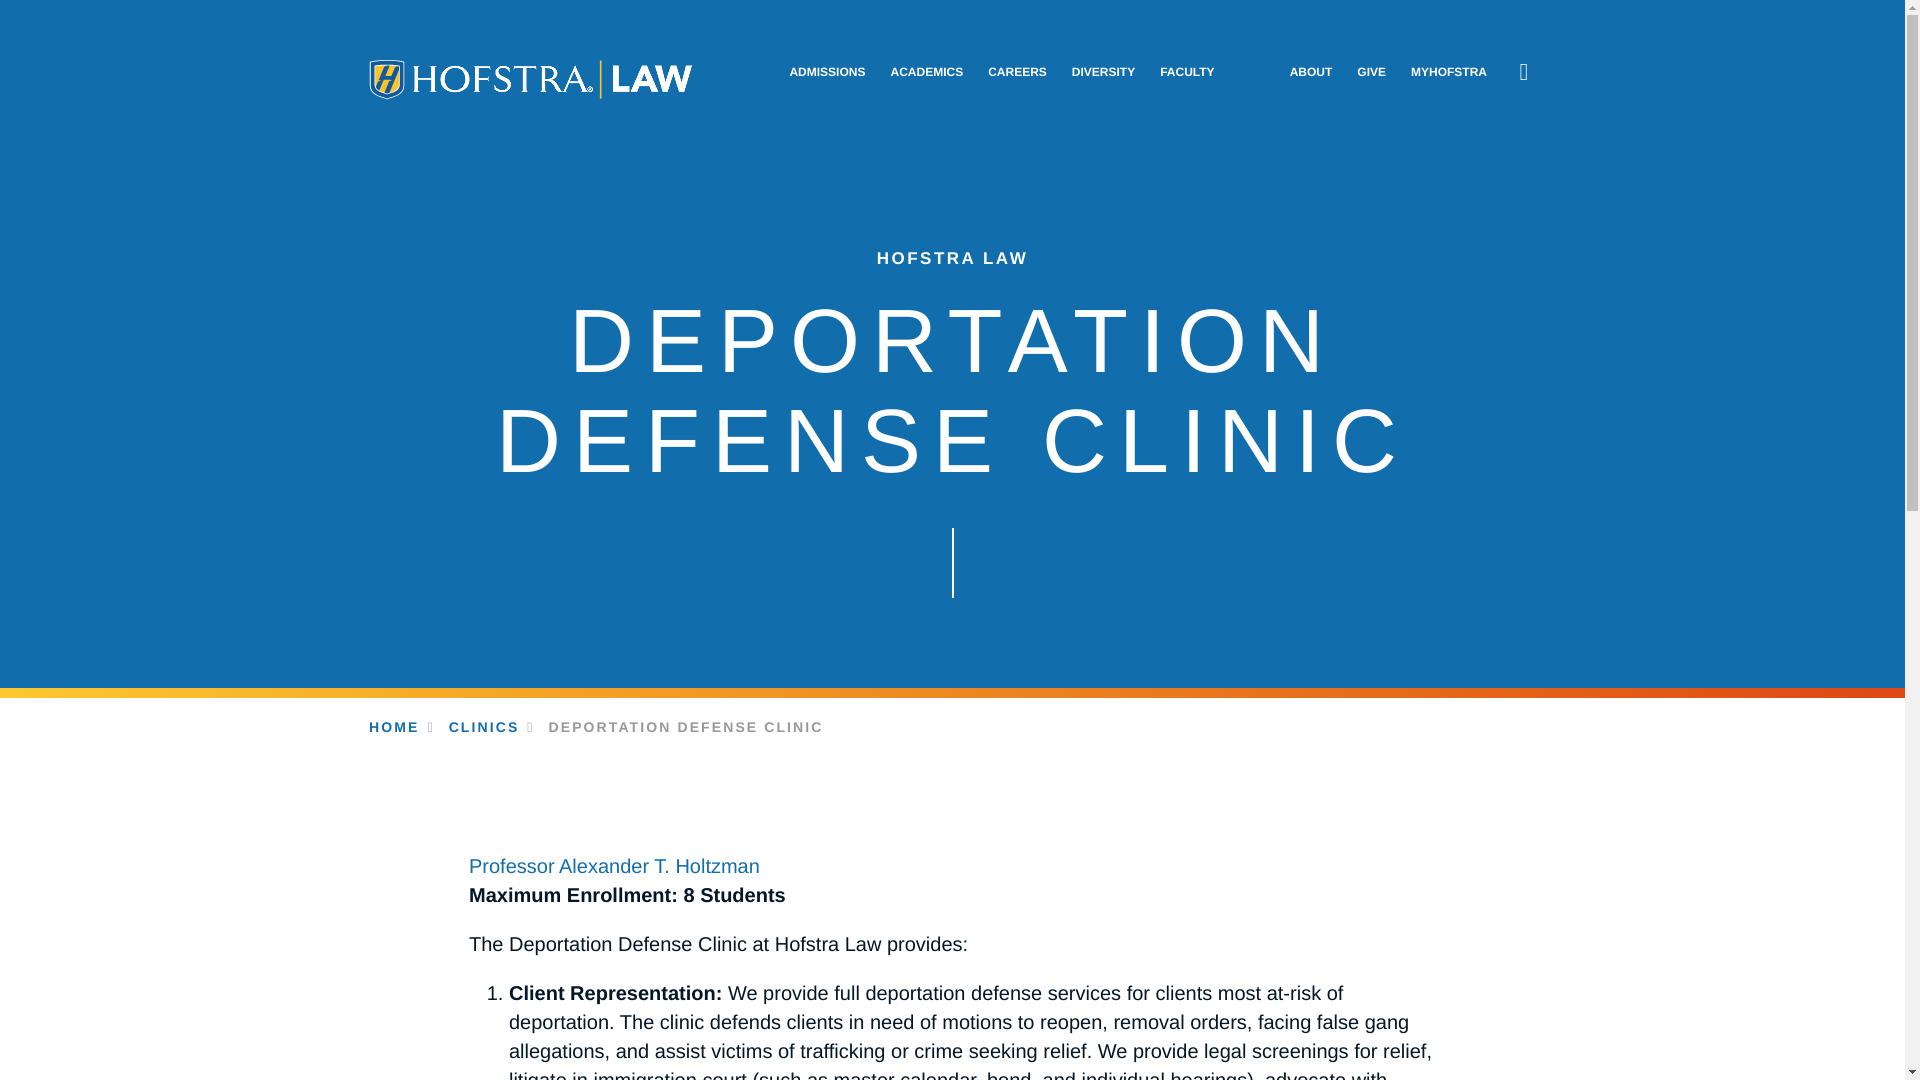 Image resolution: width=1920 pixels, height=1080 pixels. I want to click on DIVERSITY, so click(1102, 72).